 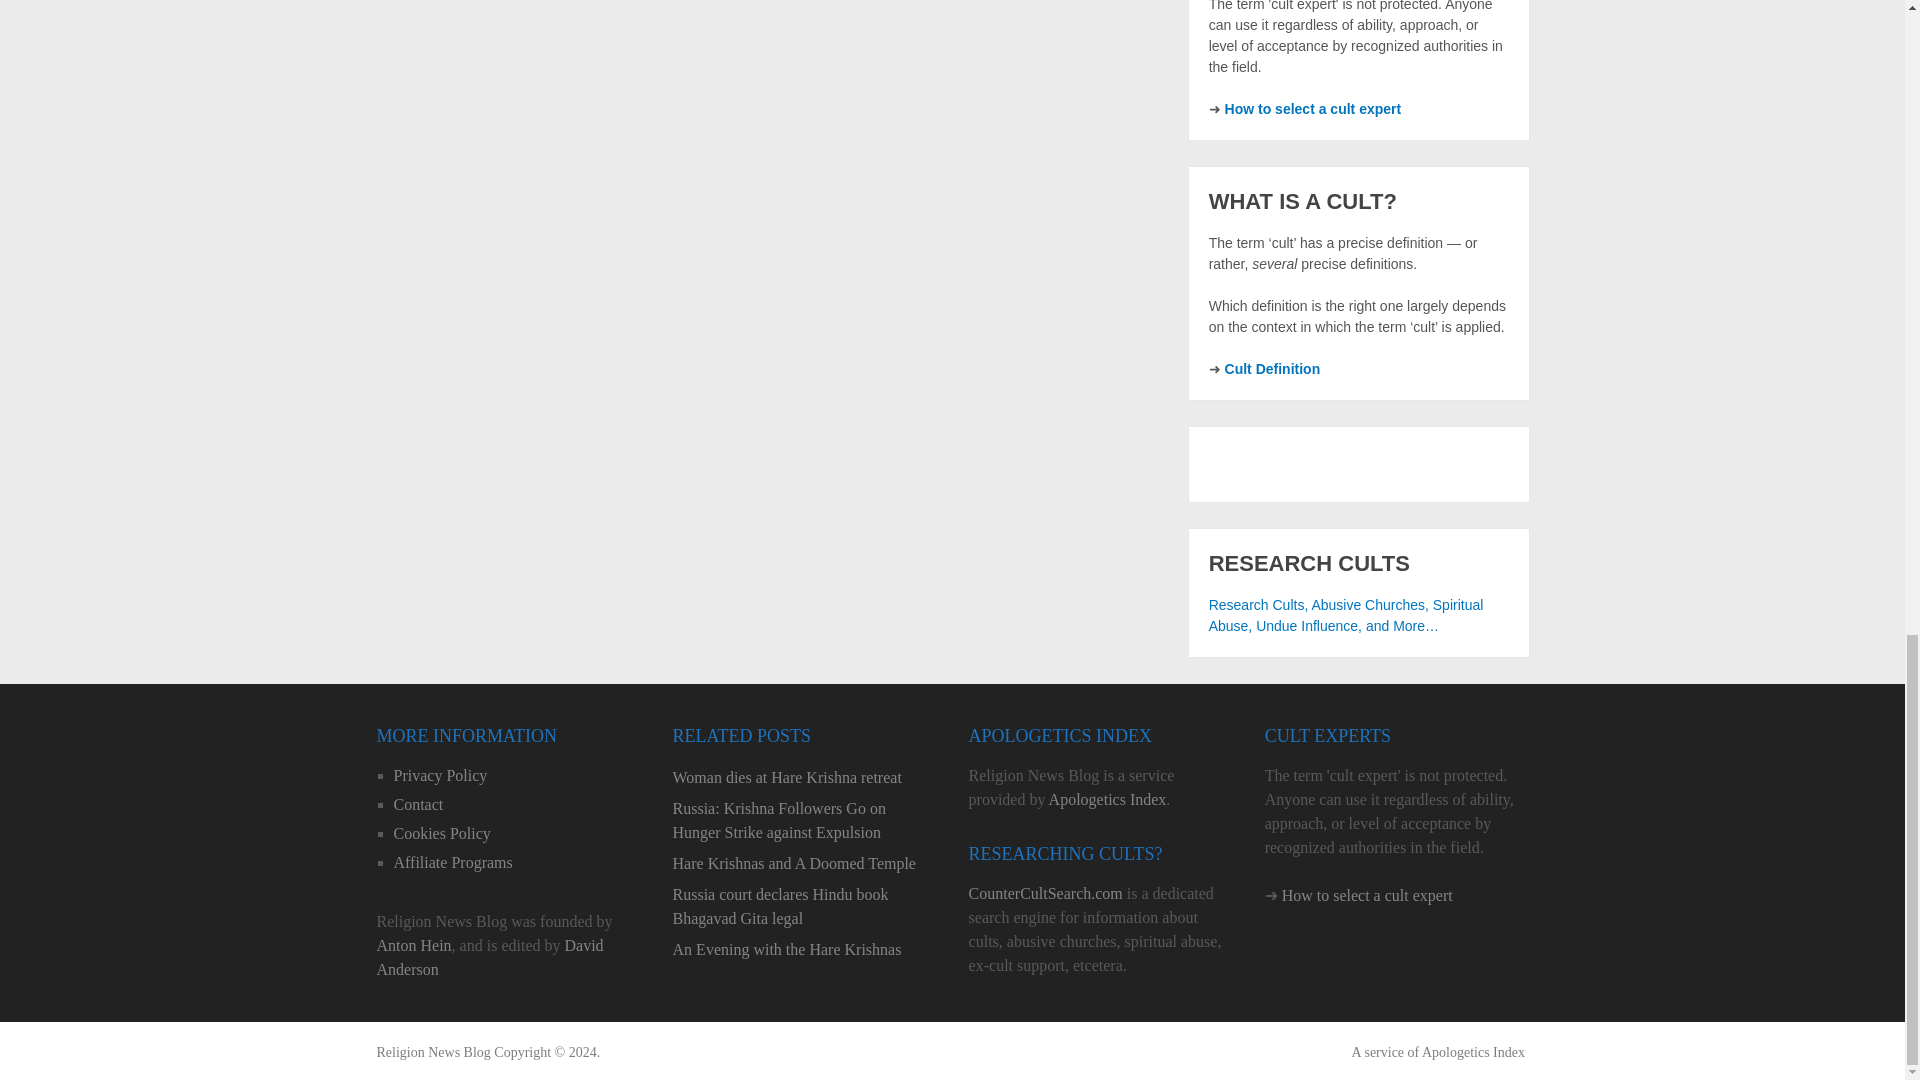 I want to click on Hare Krishnas and A Doomed Temple, so click(x=804, y=864).